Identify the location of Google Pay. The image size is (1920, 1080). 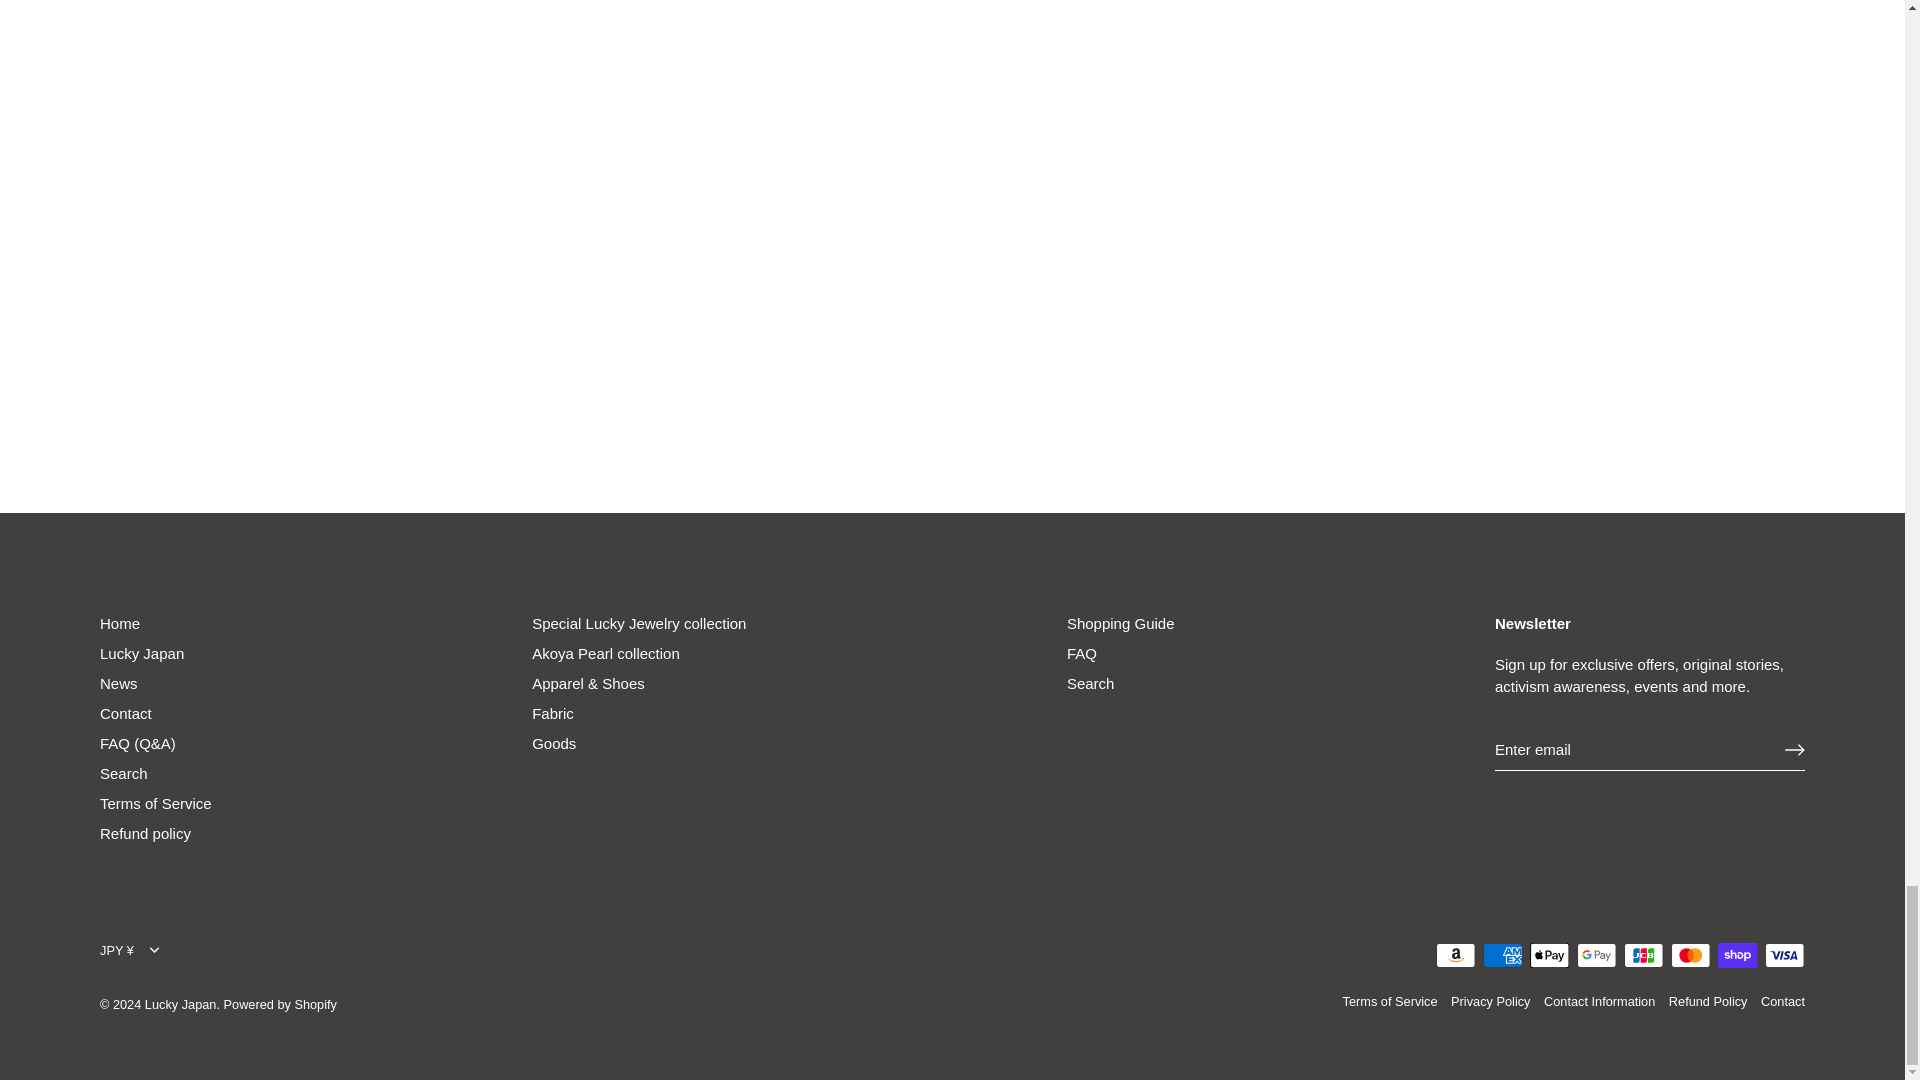
(1596, 954).